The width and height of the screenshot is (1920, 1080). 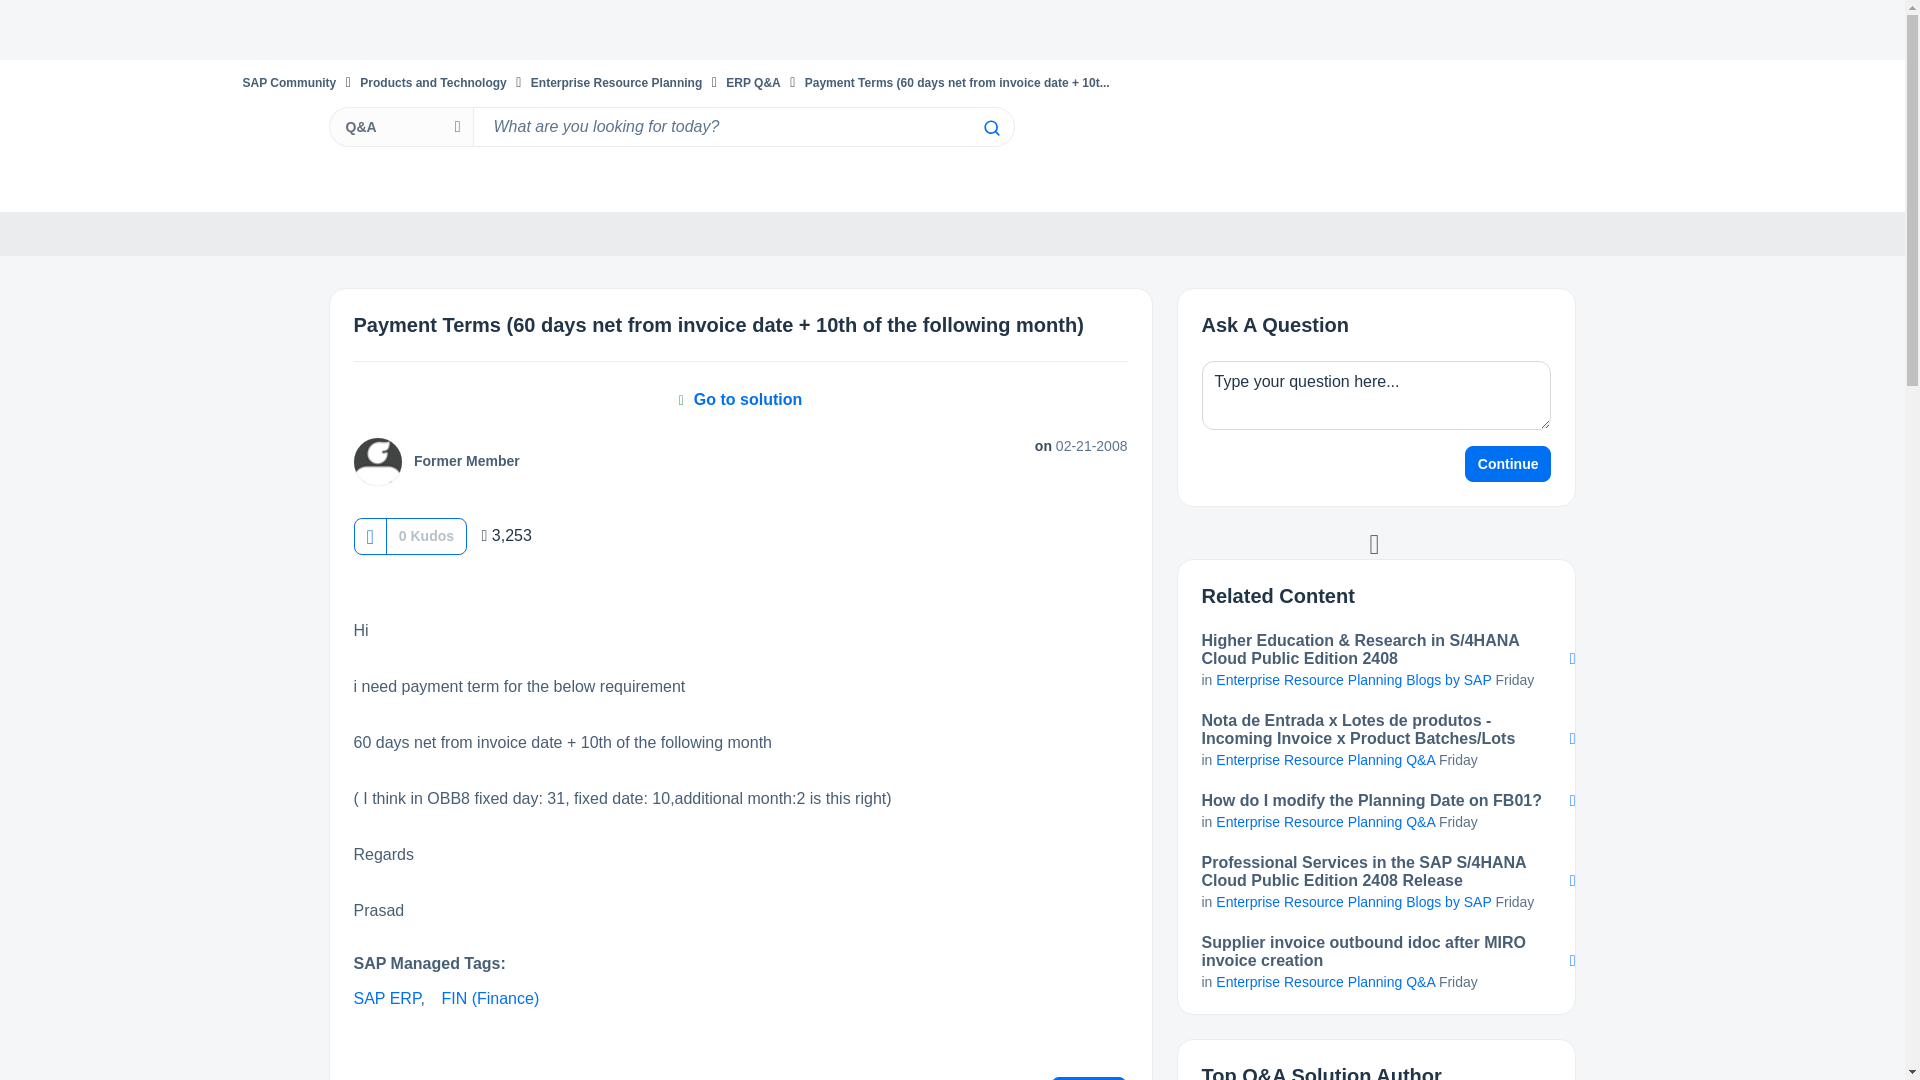 What do you see at coordinates (426, 536) in the screenshot?
I see `The total number of kudos this post has received.` at bounding box center [426, 536].